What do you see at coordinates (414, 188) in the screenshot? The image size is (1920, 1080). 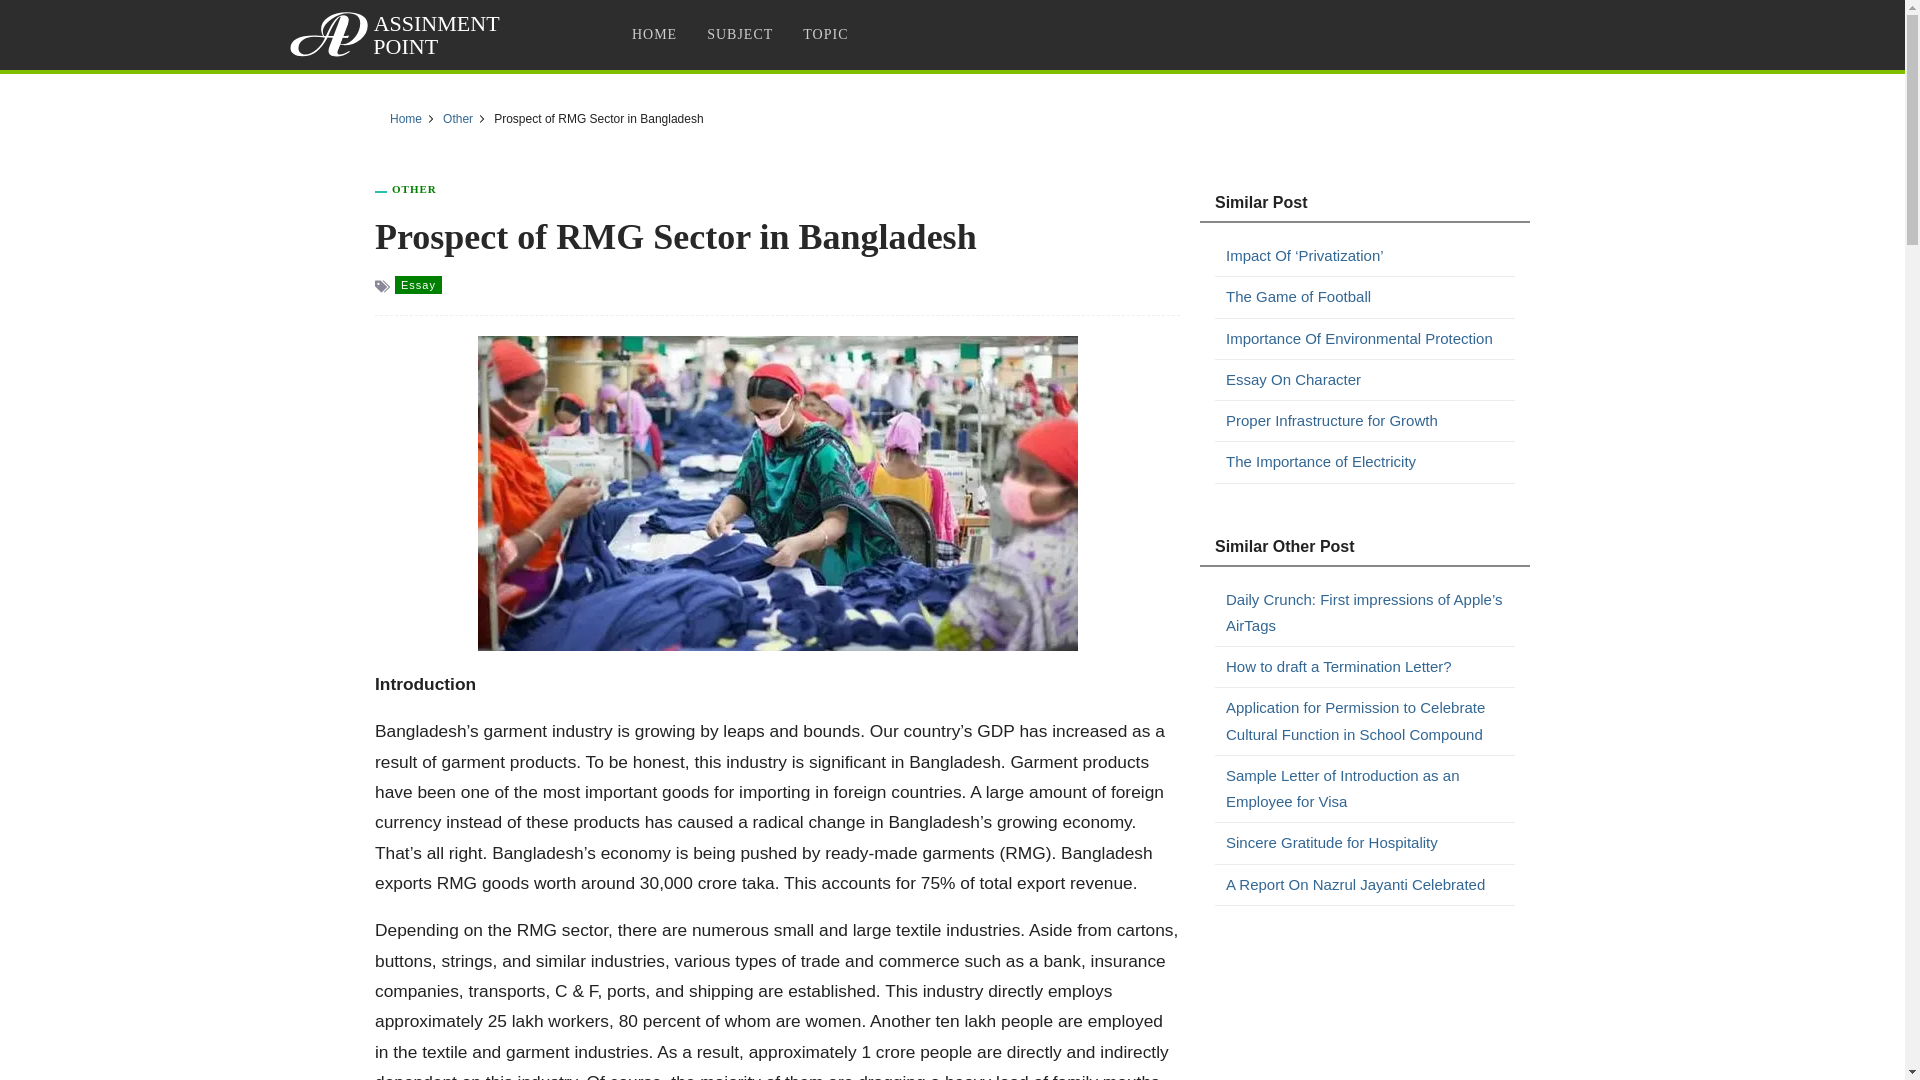 I see `Other` at bounding box center [414, 188].